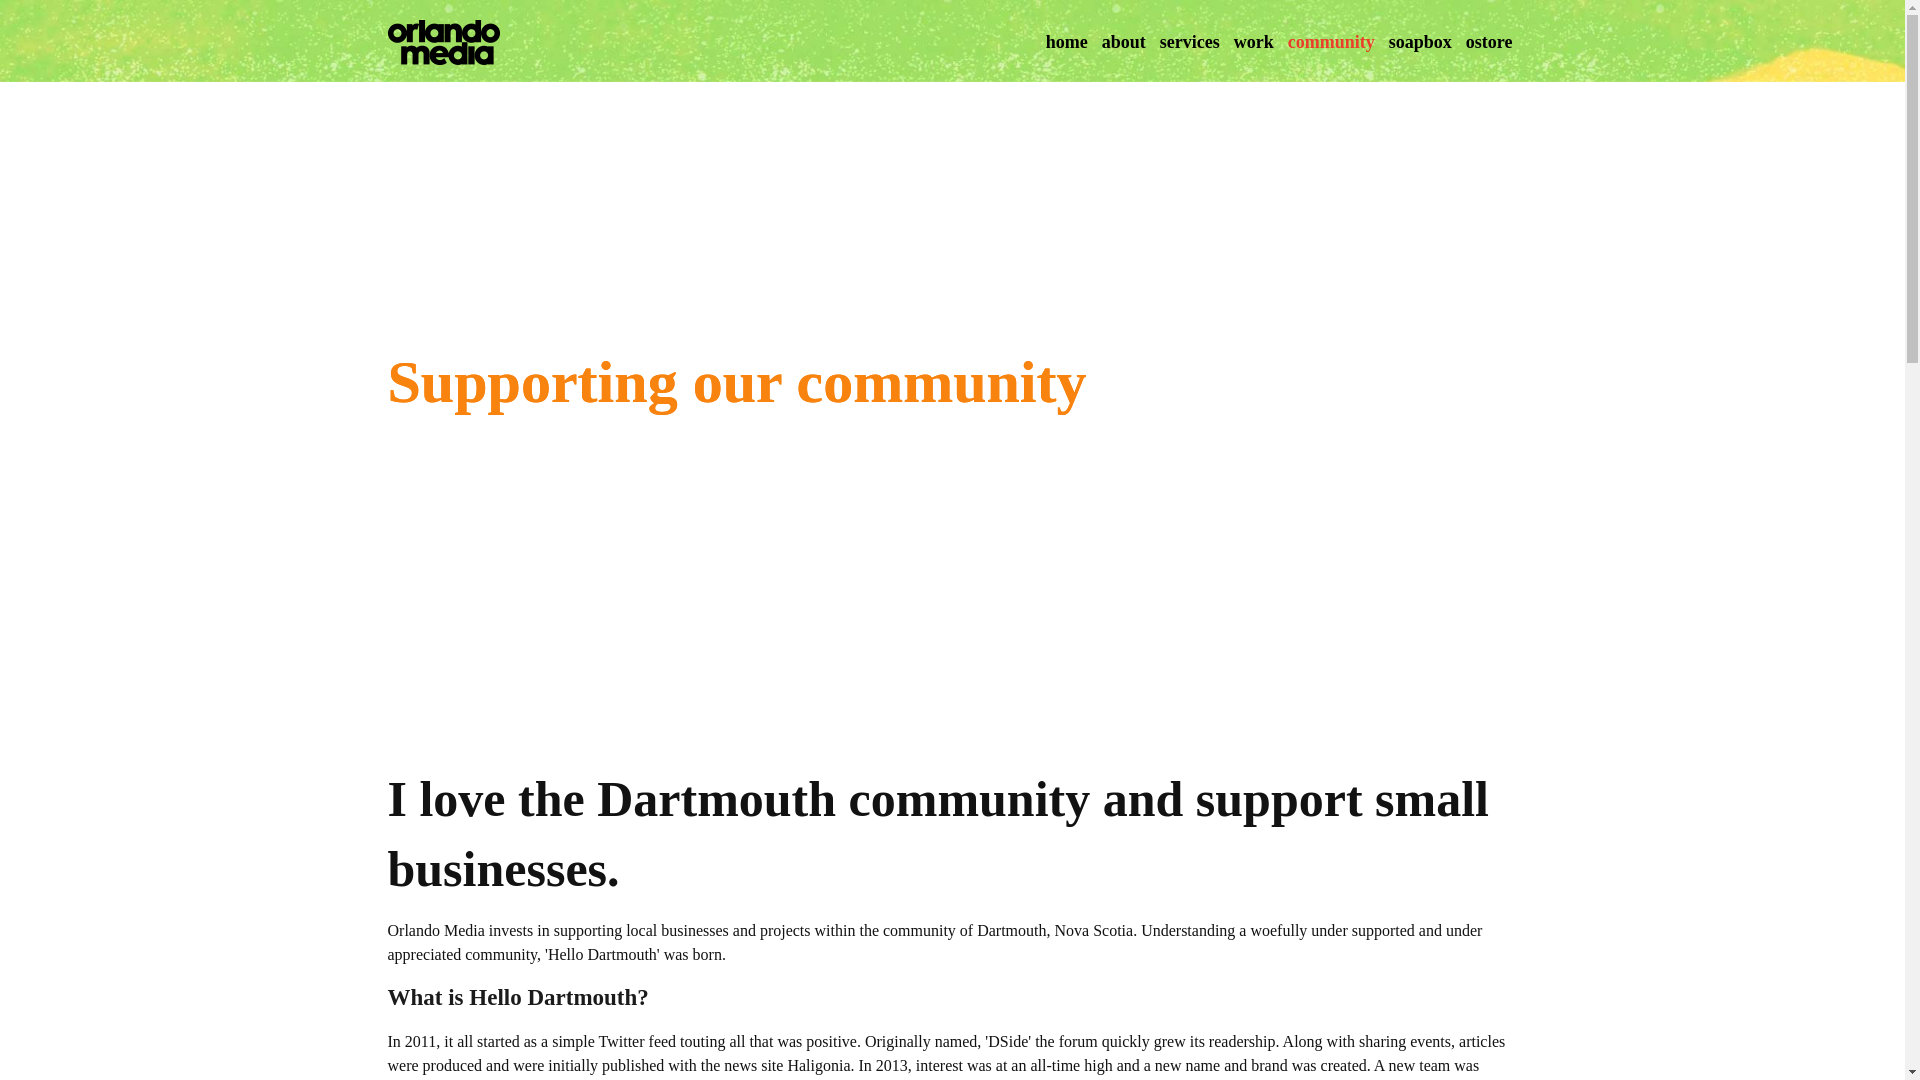 The width and height of the screenshot is (1920, 1080). What do you see at coordinates (1123, 42) in the screenshot?
I see `about` at bounding box center [1123, 42].